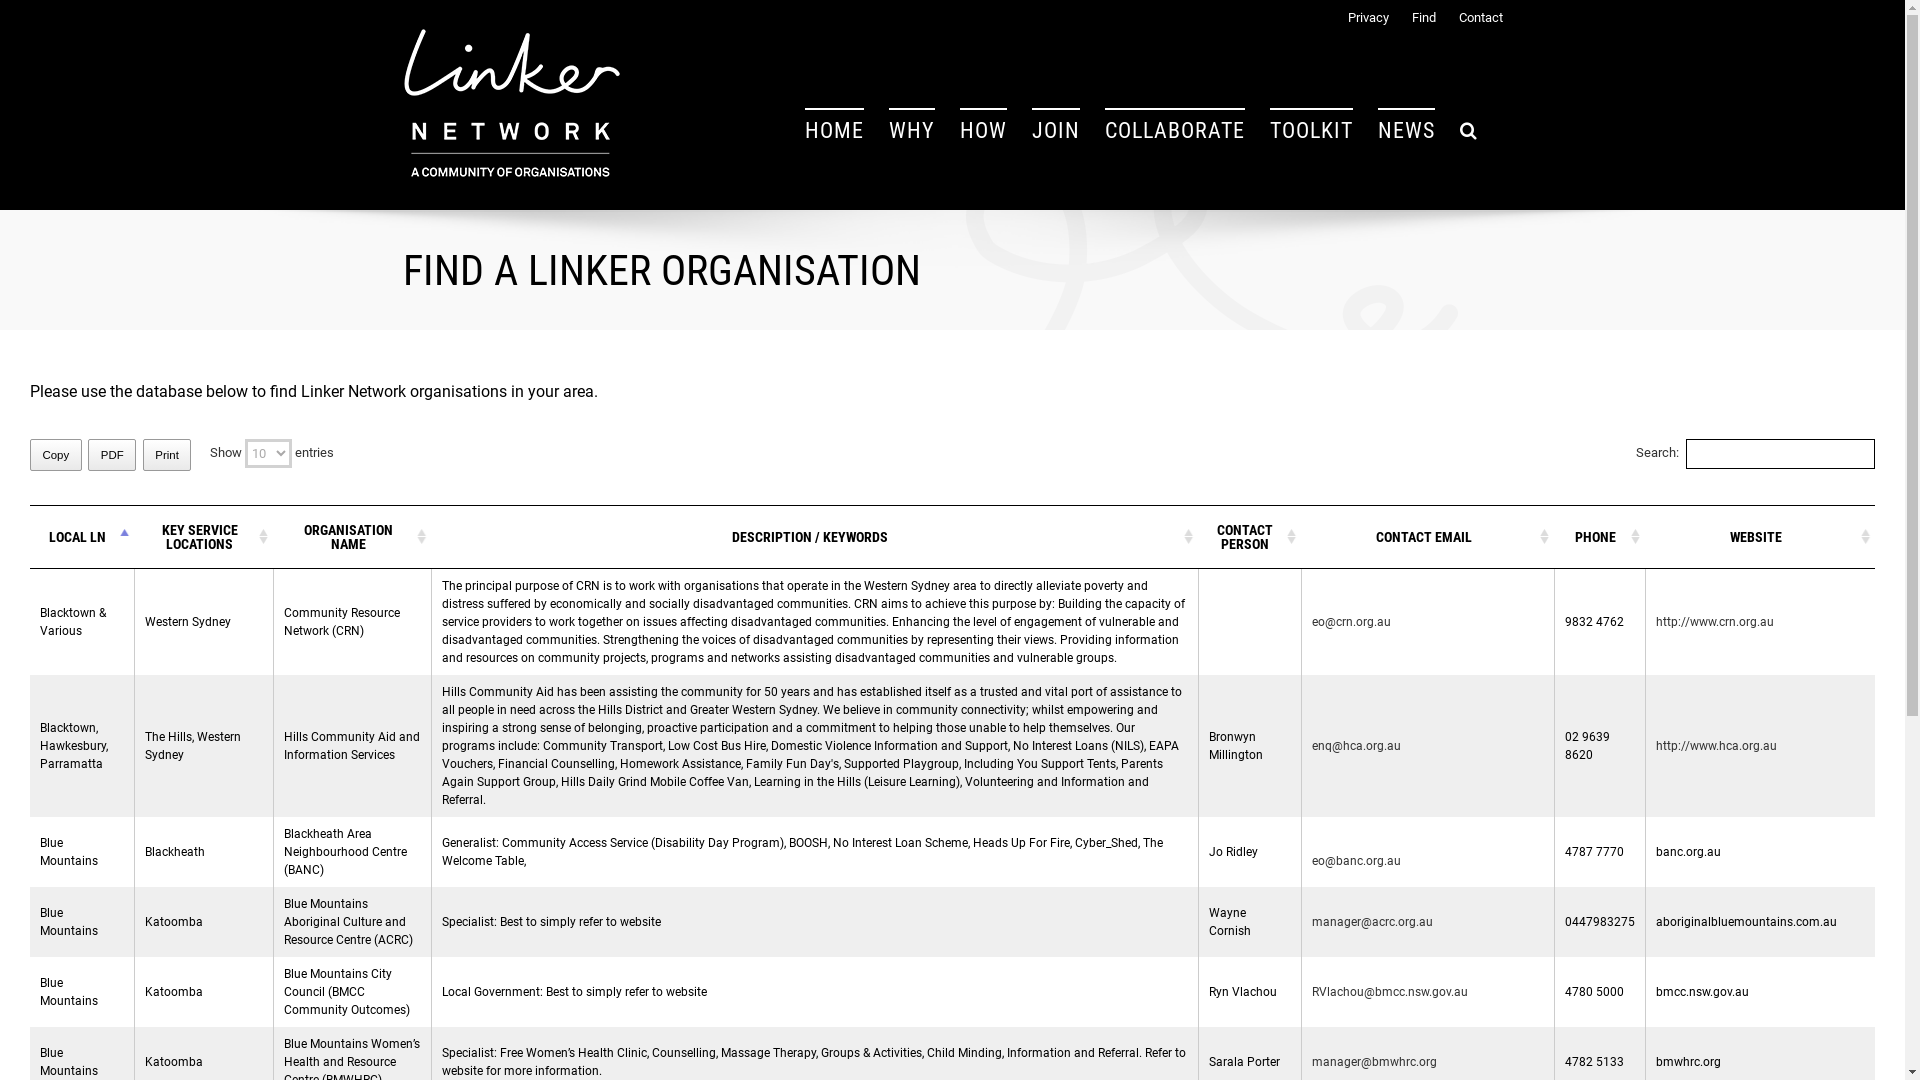  I want to click on RVlachou@bmcc.nsw.gov.au, so click(1390, 992).